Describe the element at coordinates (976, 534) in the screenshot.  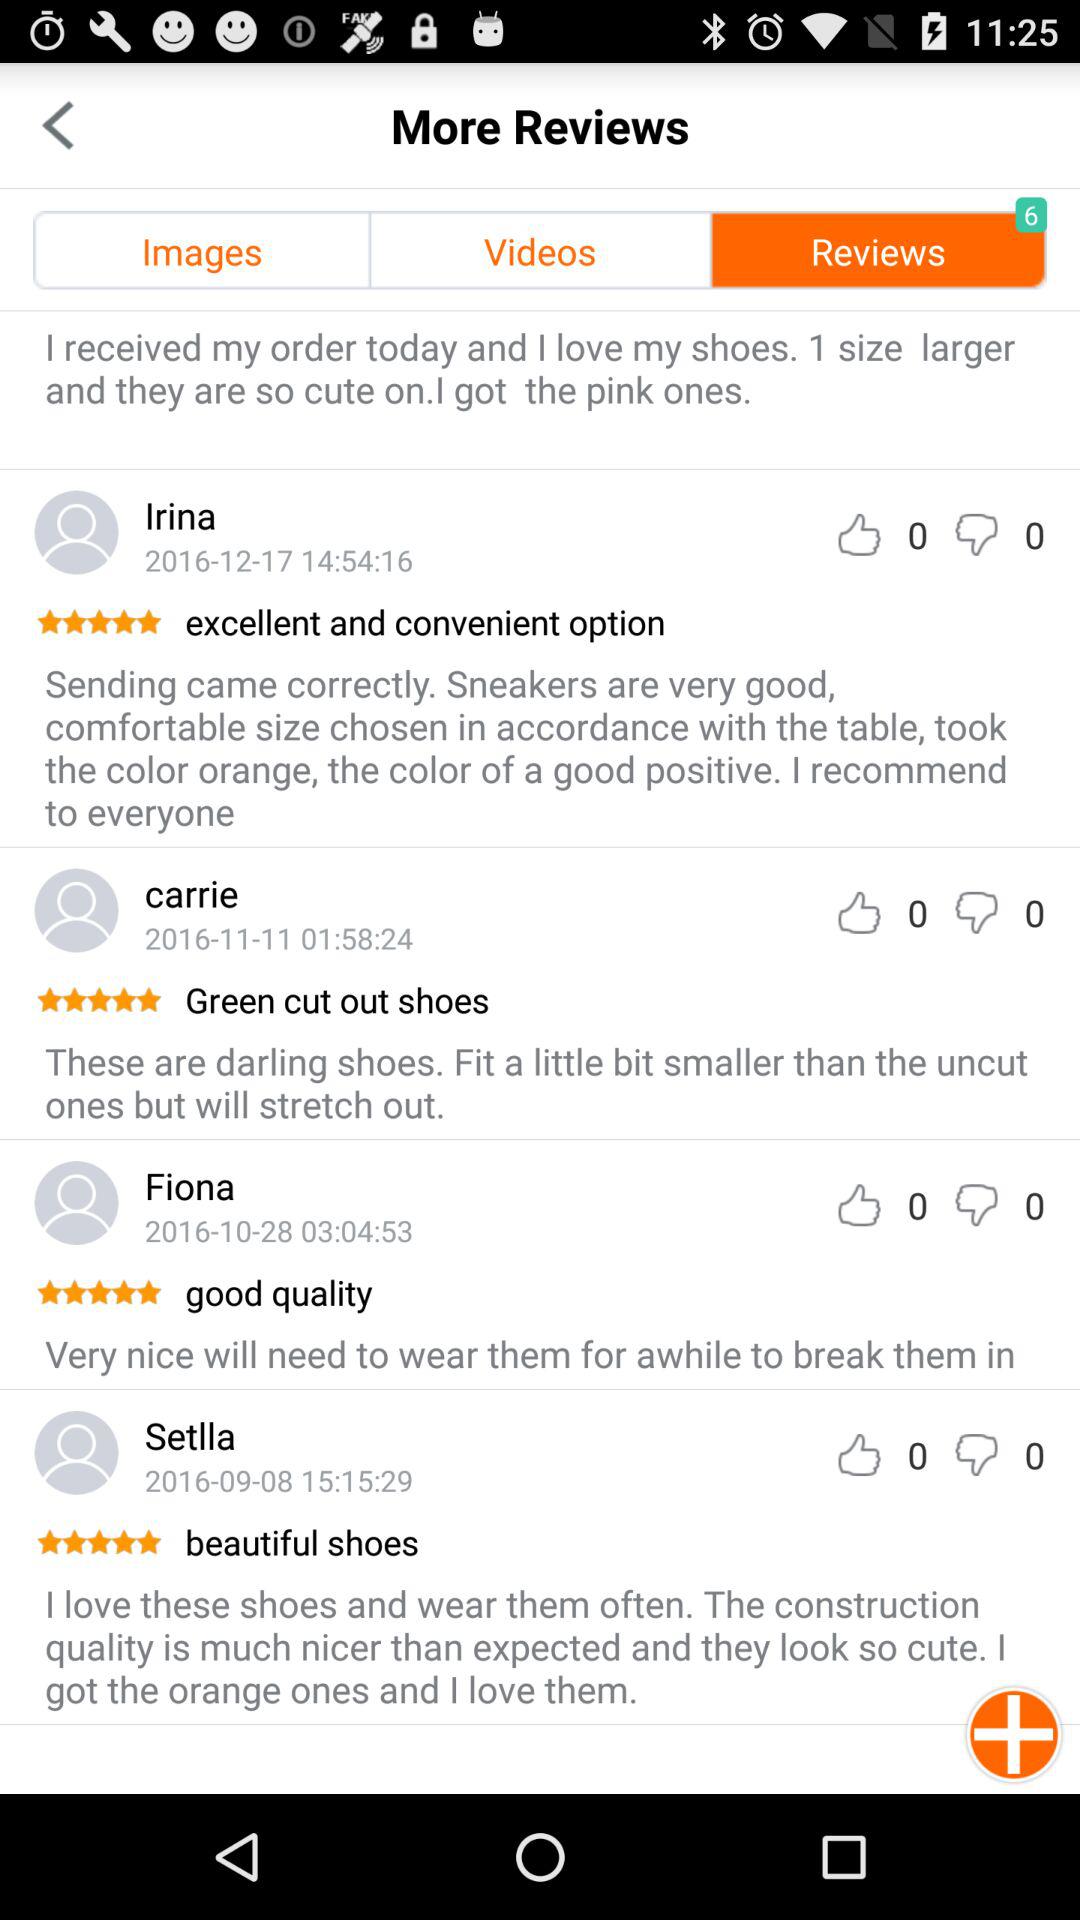
I see `dislike` at that location.